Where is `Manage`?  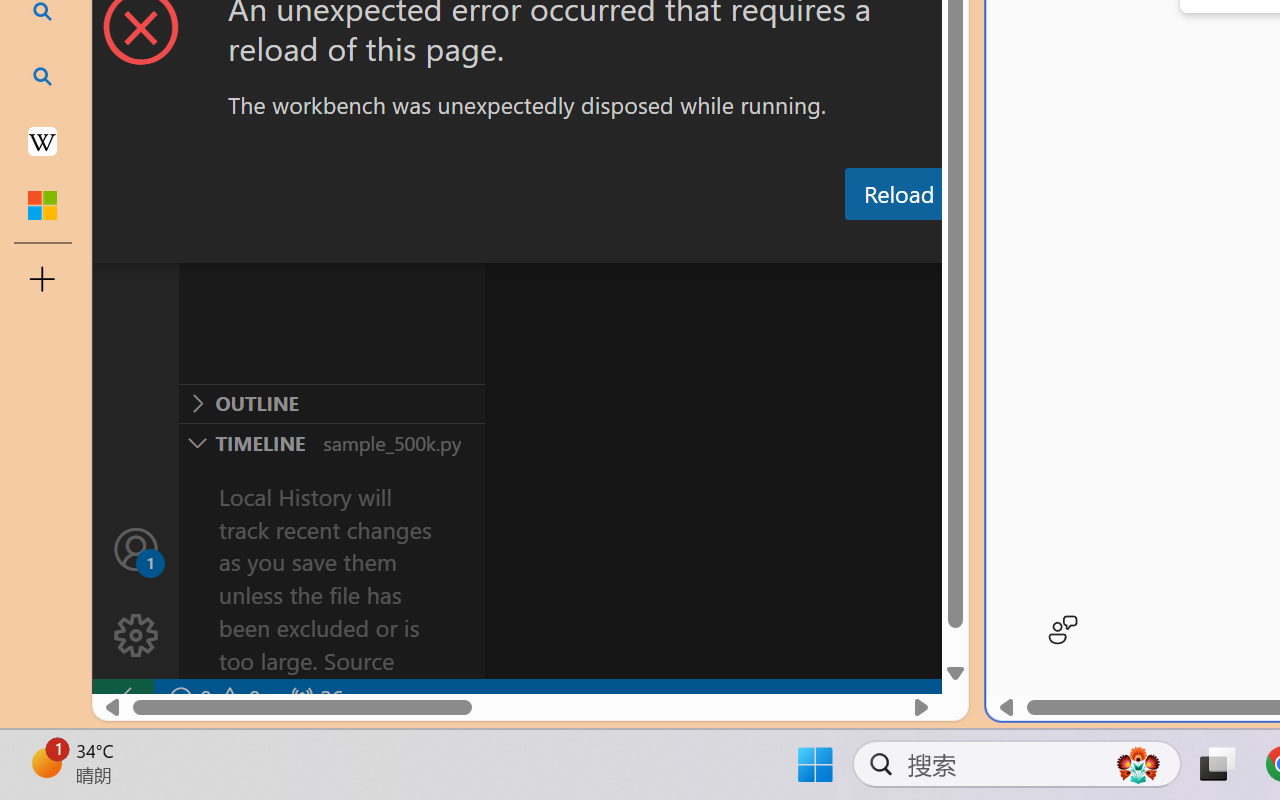 Manage is located at coordinates (136, 592).